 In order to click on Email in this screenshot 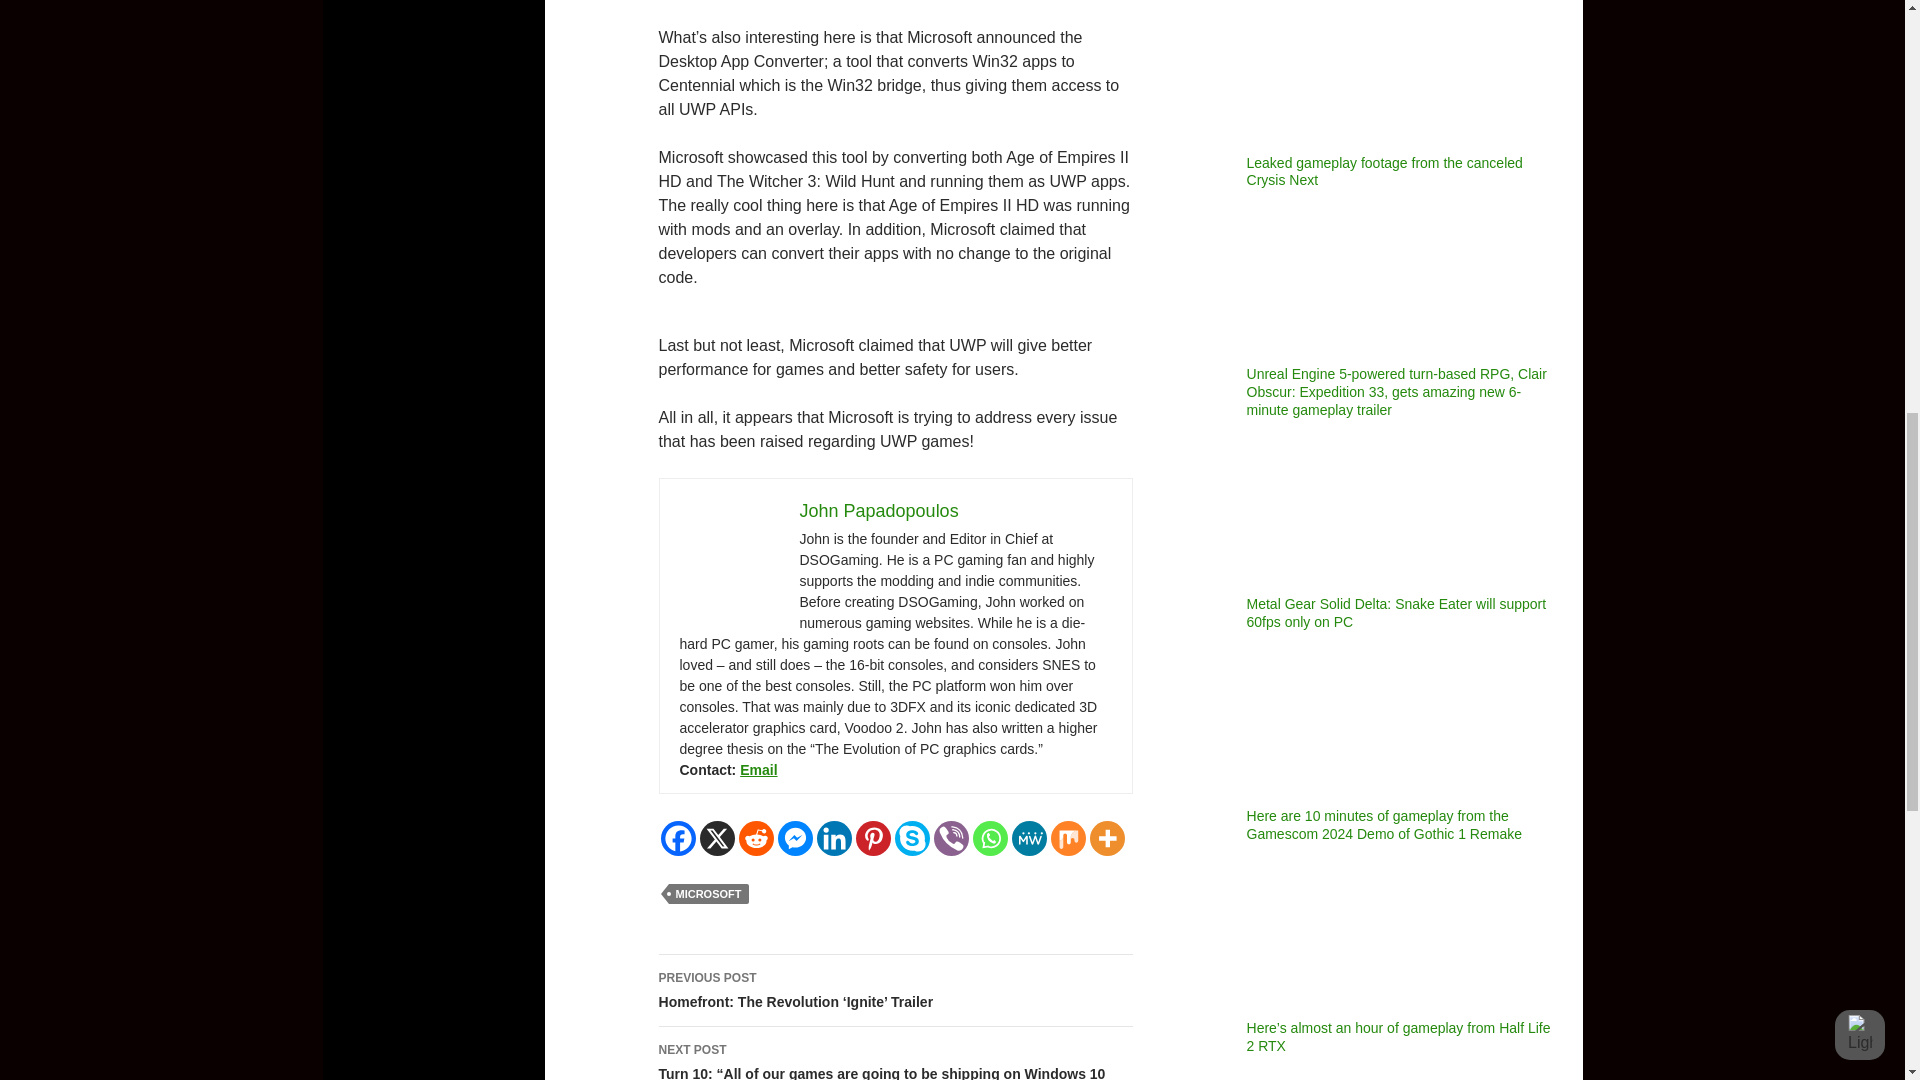, I will do `click(758, 770)`.